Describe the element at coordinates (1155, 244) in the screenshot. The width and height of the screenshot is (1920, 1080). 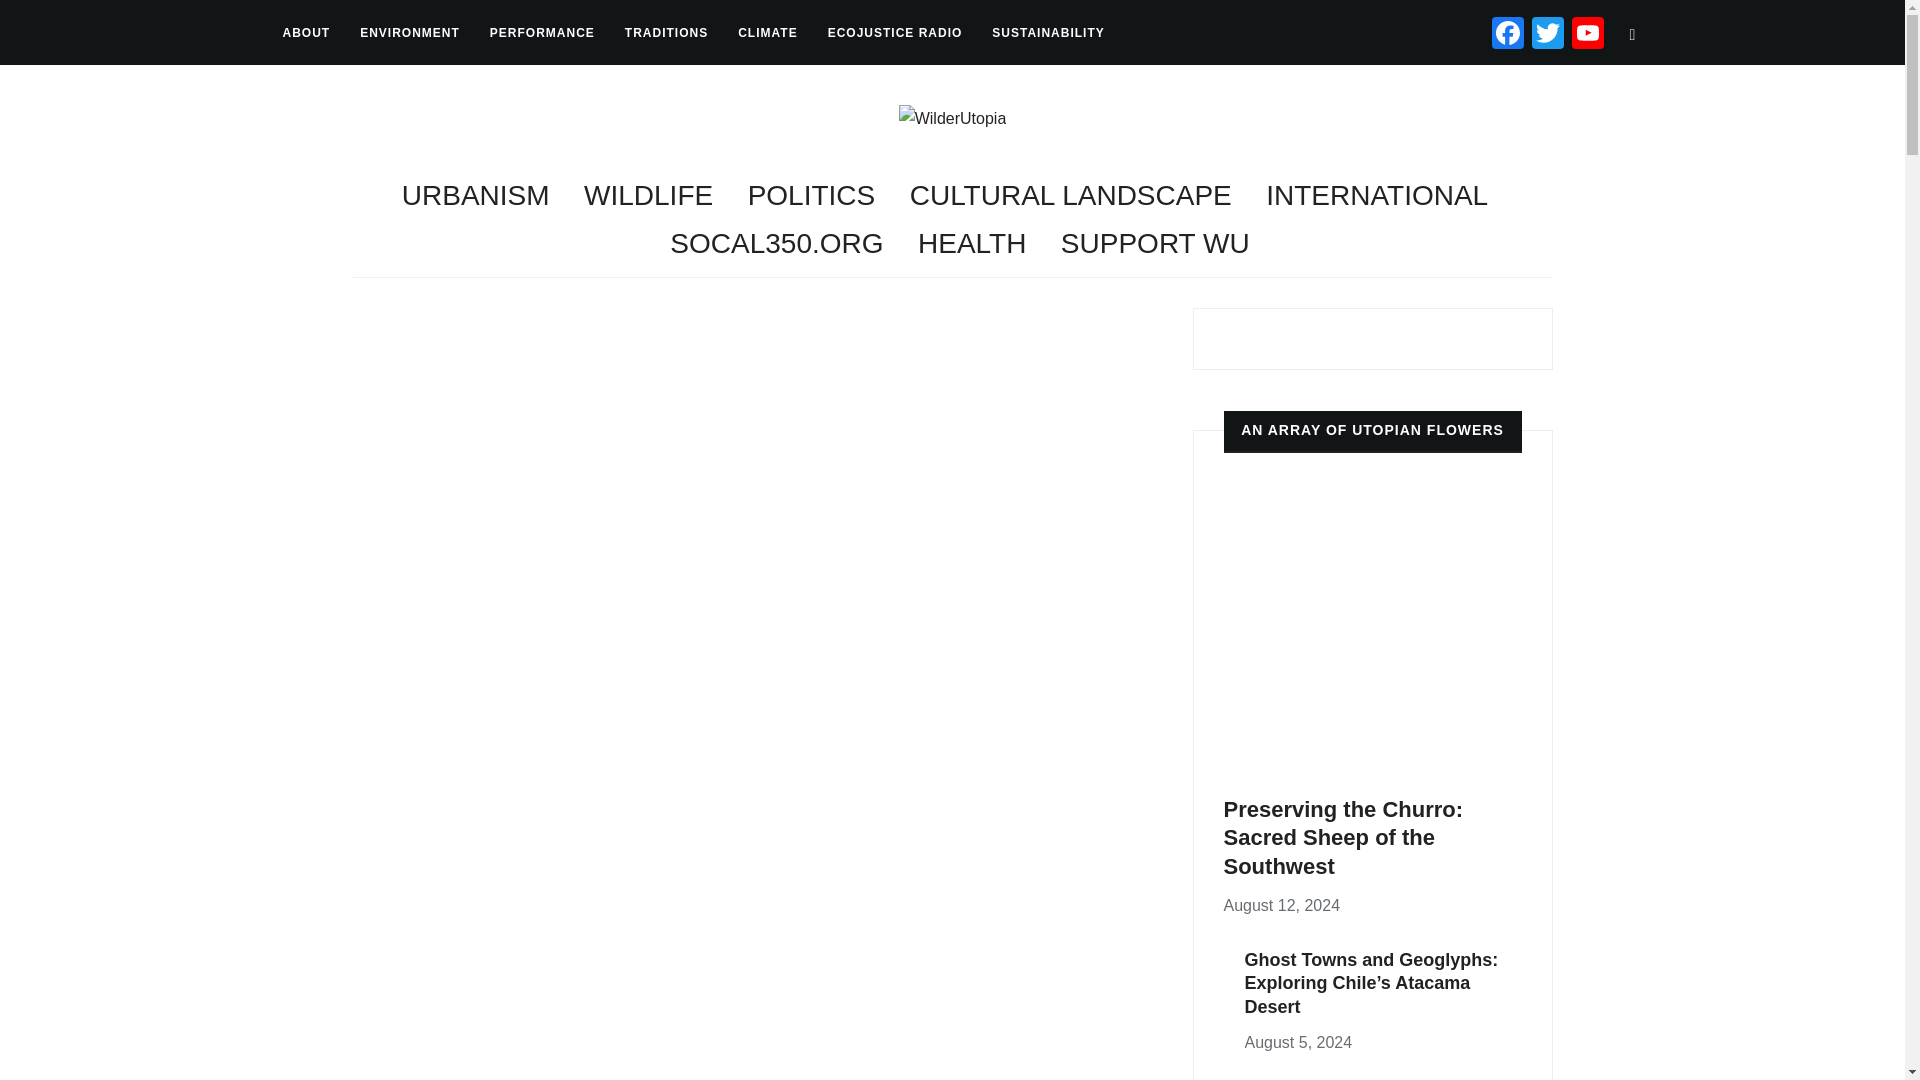
I see `SUPPORT WU` at that location.